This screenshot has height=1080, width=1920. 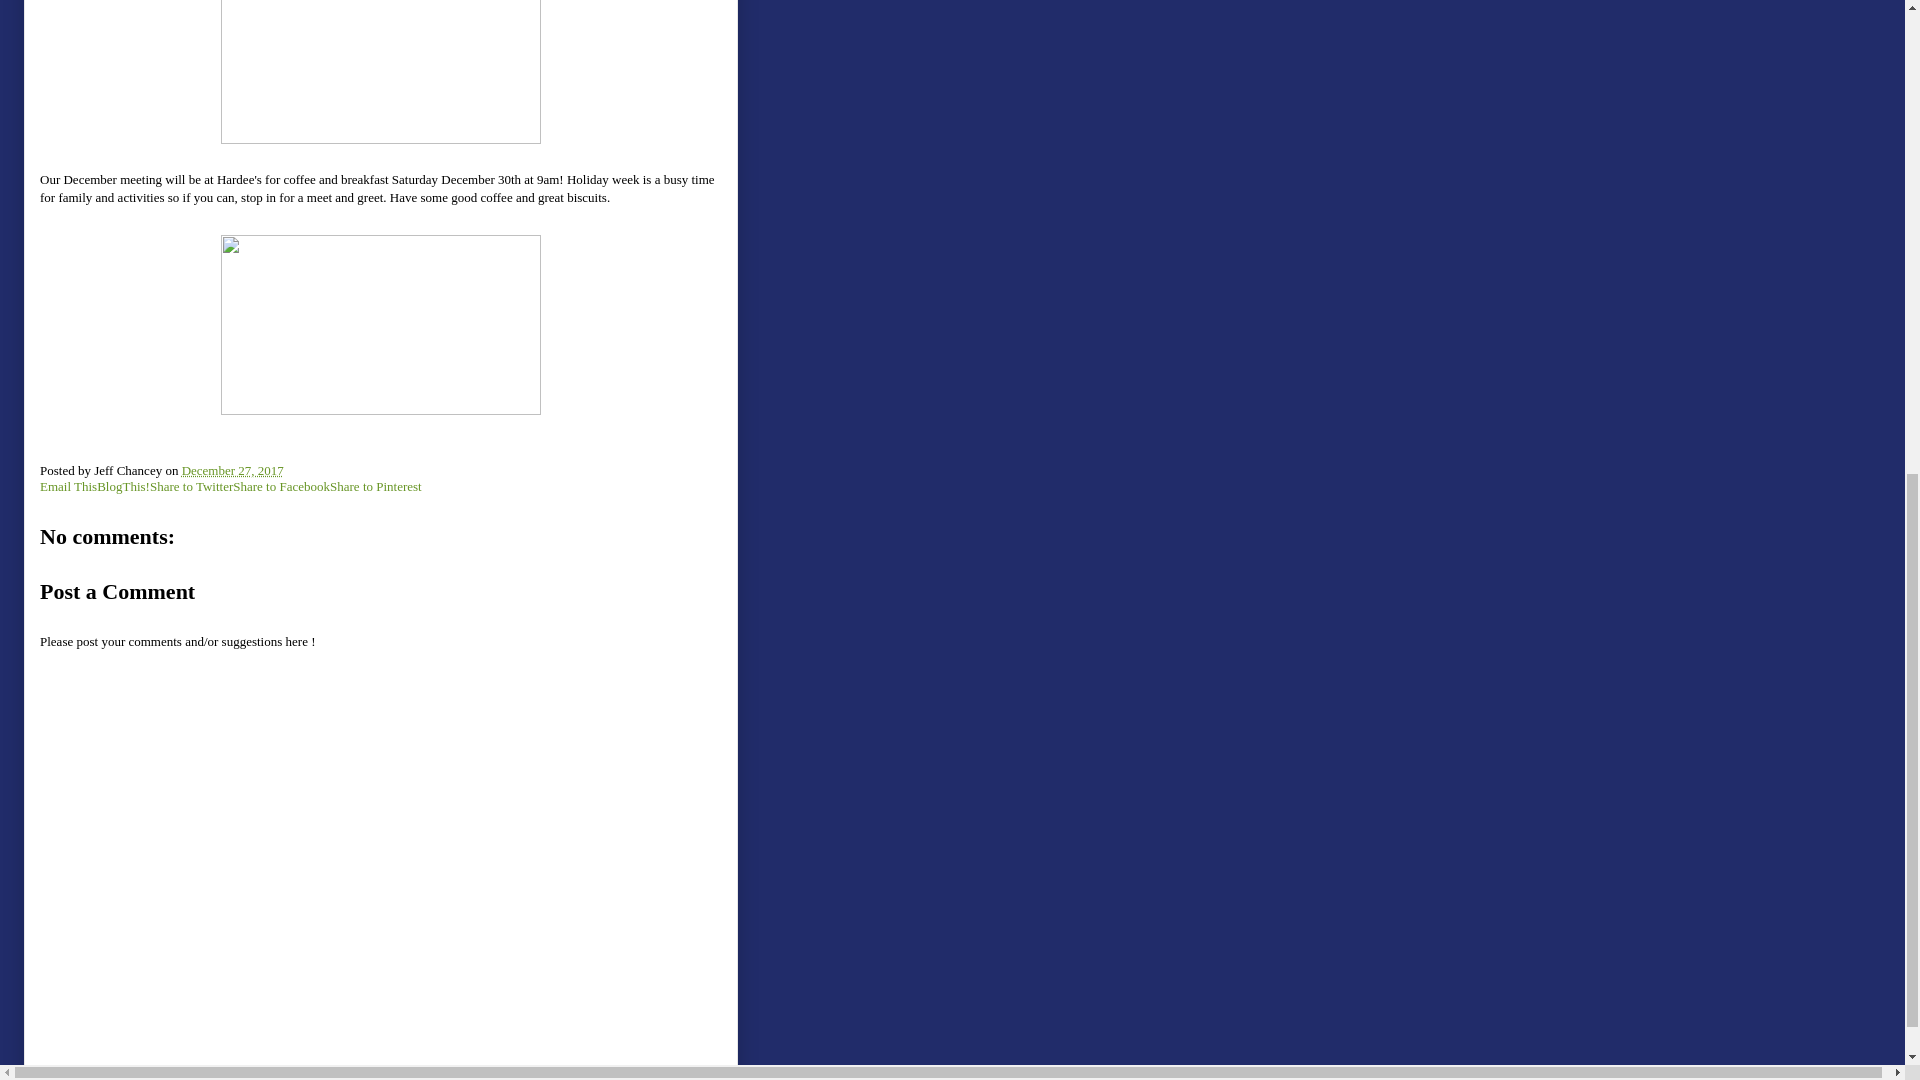 What do you see at coordinates (68, 486) in the screenshot?
I see `Email This` at bounding box center [68, 486].